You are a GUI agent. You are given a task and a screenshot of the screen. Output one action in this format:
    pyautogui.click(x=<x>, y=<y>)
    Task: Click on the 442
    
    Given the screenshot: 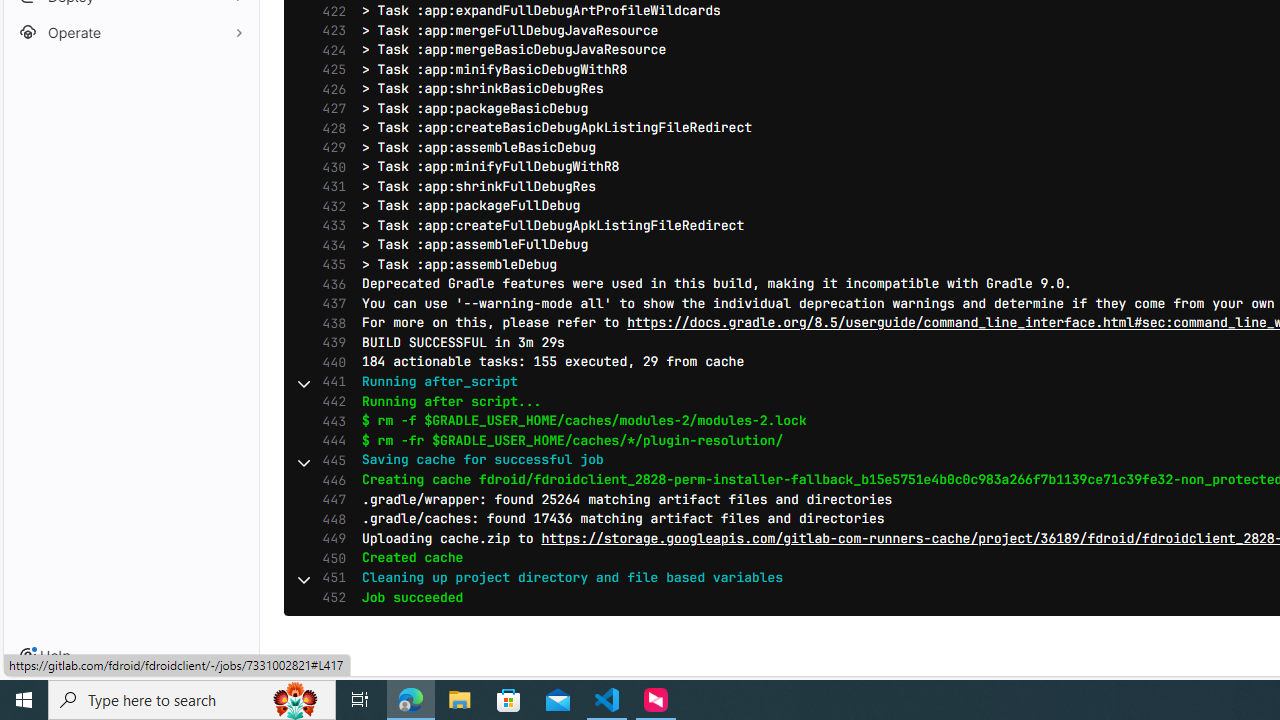 What is the action you would take?
    pyautogui.click(x=329, y=401)
    